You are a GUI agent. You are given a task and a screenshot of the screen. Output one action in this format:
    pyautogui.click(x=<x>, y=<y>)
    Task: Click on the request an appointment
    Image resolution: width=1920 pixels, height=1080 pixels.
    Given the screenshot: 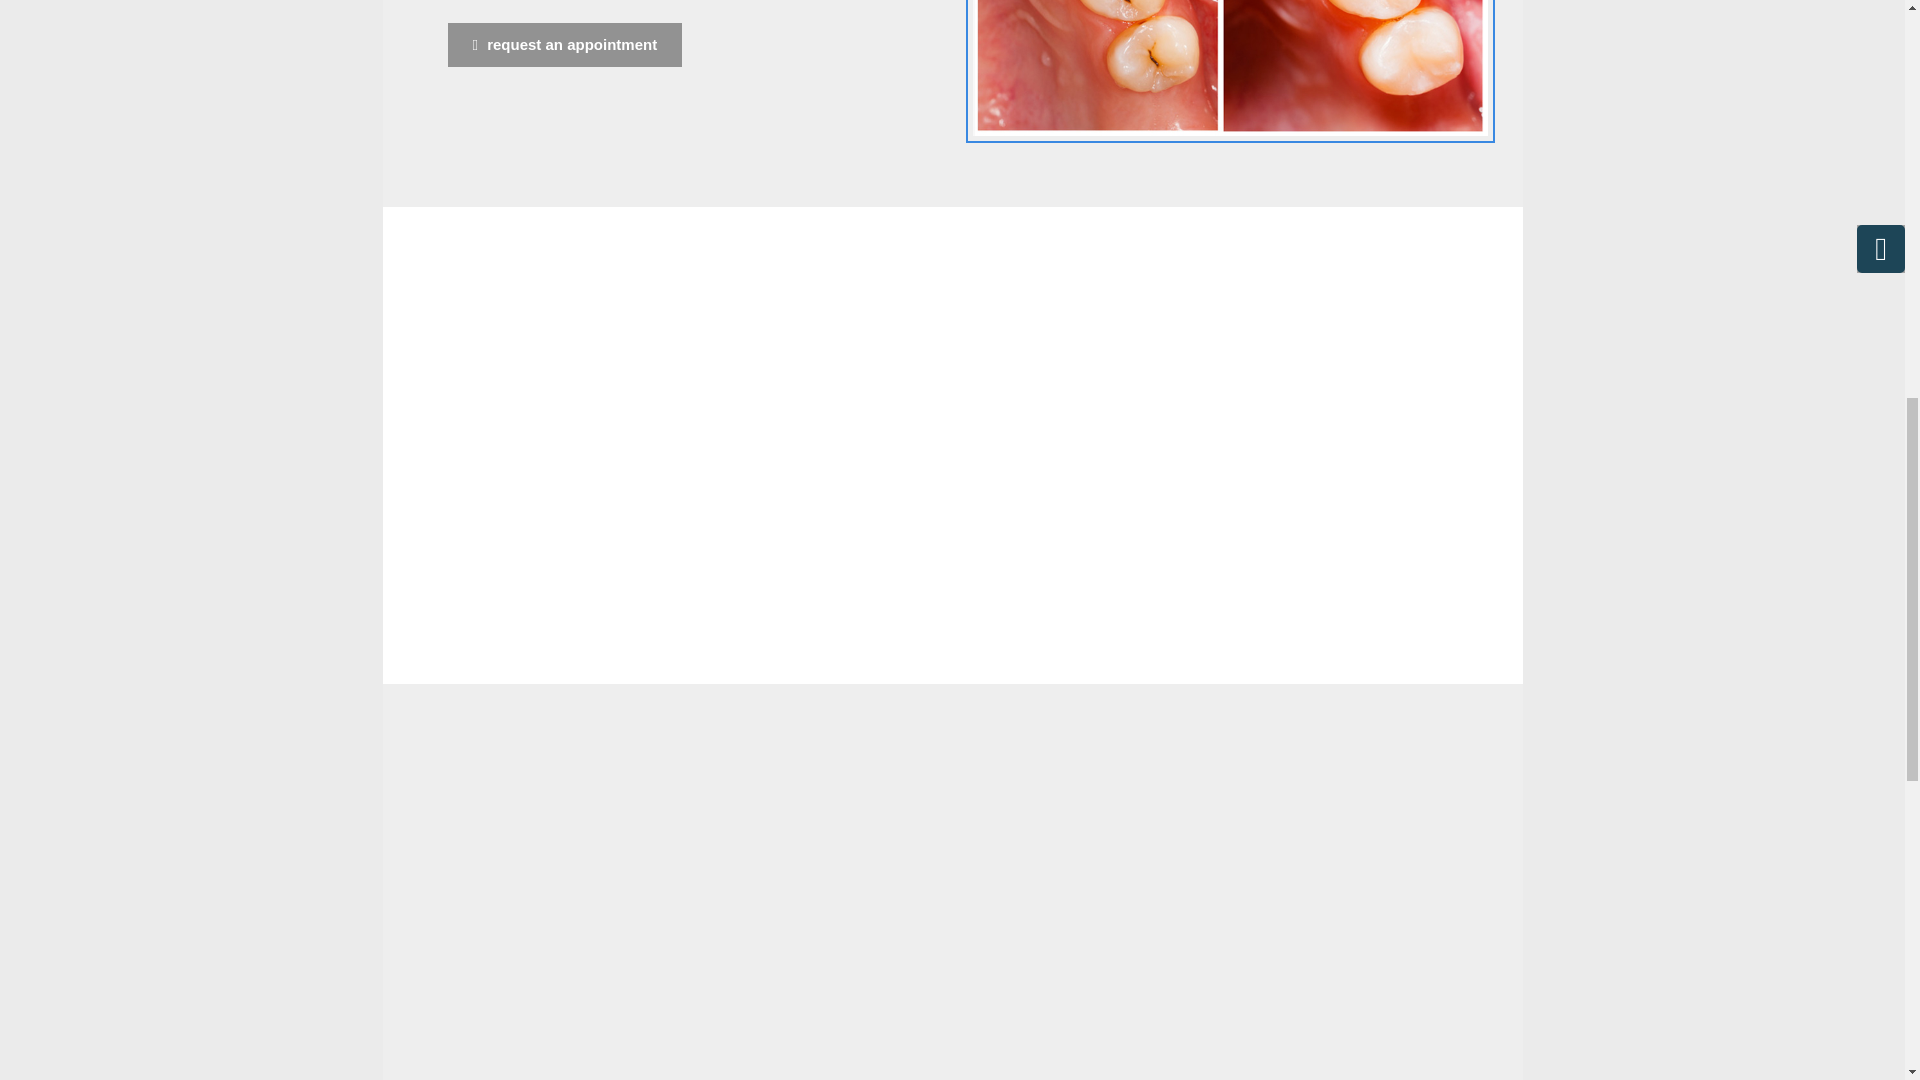 What is the action you would take?
    pyautogui.click(x=565, y=45)
    